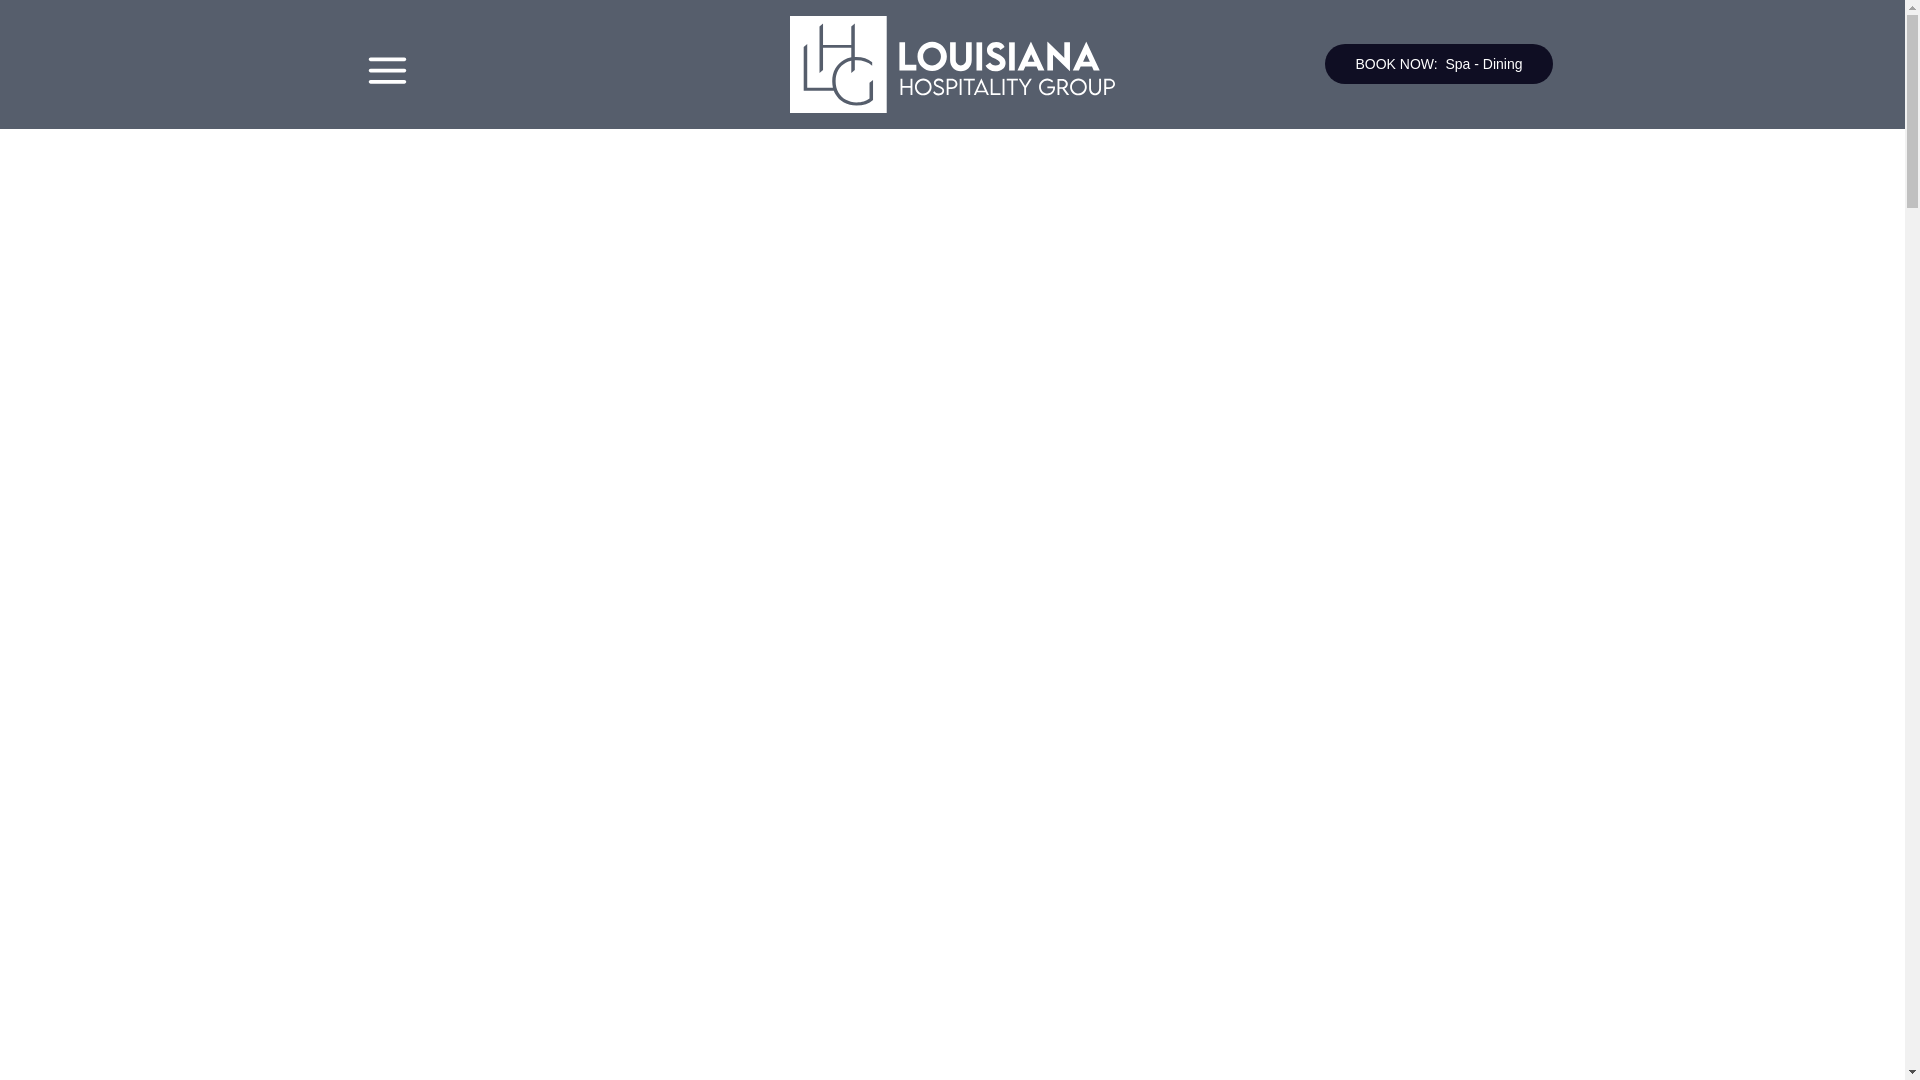  What do you see at coordinates (386, 70) in the screenshot?
I see `Main Menu` at bounding box center [386, 70].